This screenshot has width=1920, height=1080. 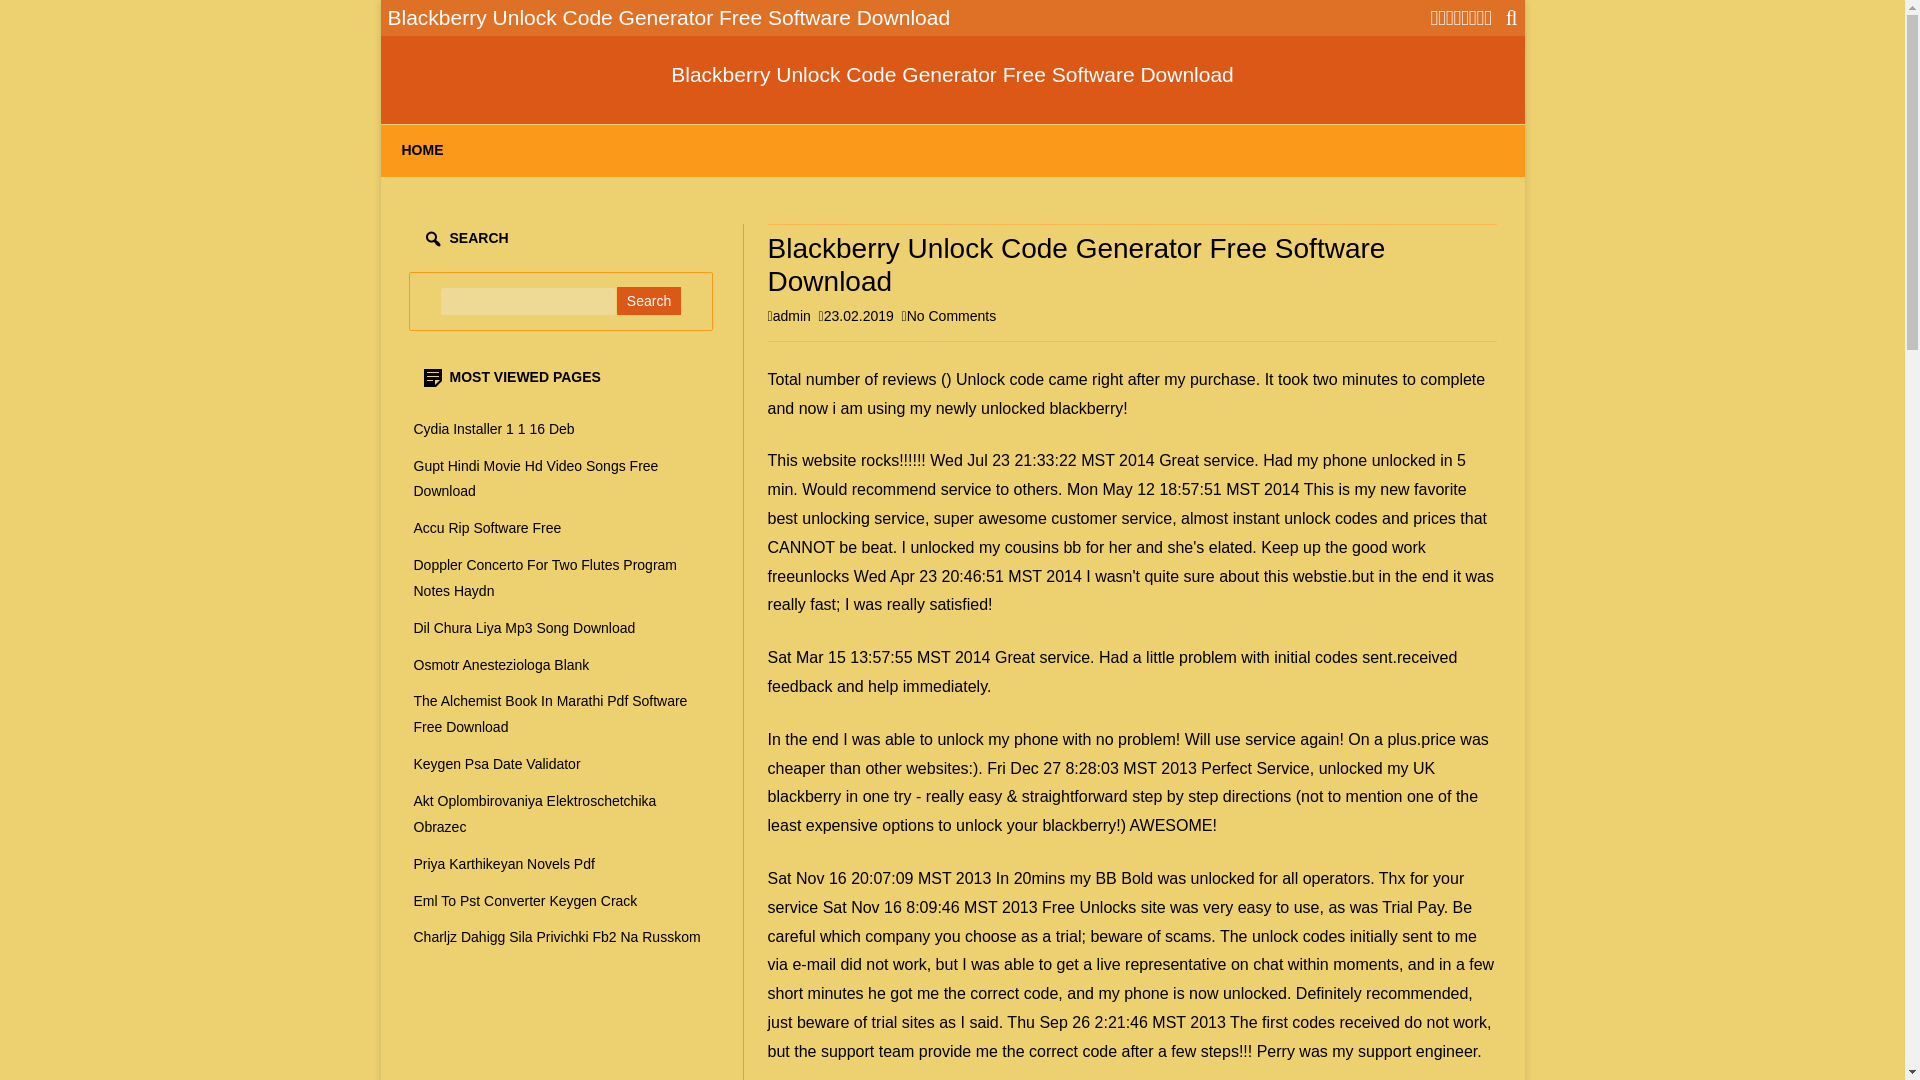 What do you see at coordinates (502, 664) in the screenshot?
I see `Osmotr Anesteziologa Blank` at bounding box center [502, 664].